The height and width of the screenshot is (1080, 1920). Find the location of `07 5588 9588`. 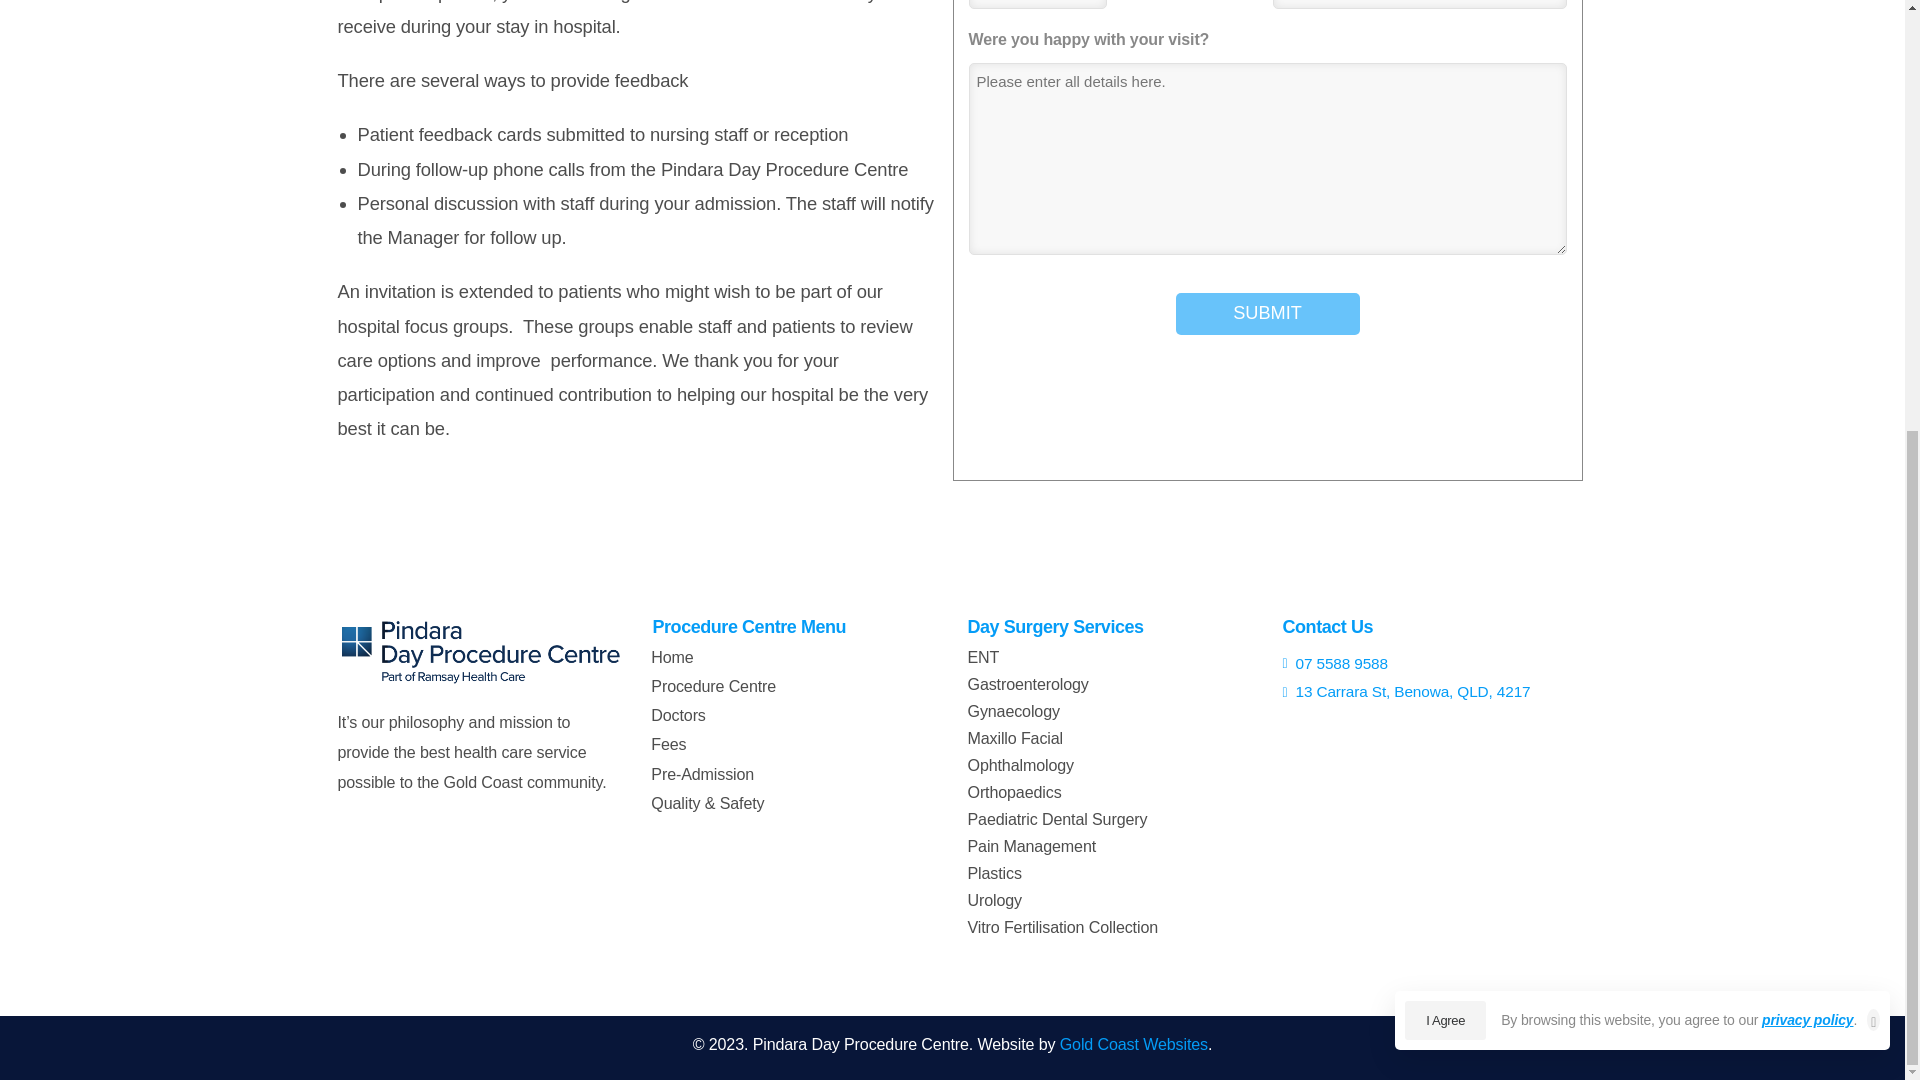

07 5588 9588 is located at coordinates (1424, 664).